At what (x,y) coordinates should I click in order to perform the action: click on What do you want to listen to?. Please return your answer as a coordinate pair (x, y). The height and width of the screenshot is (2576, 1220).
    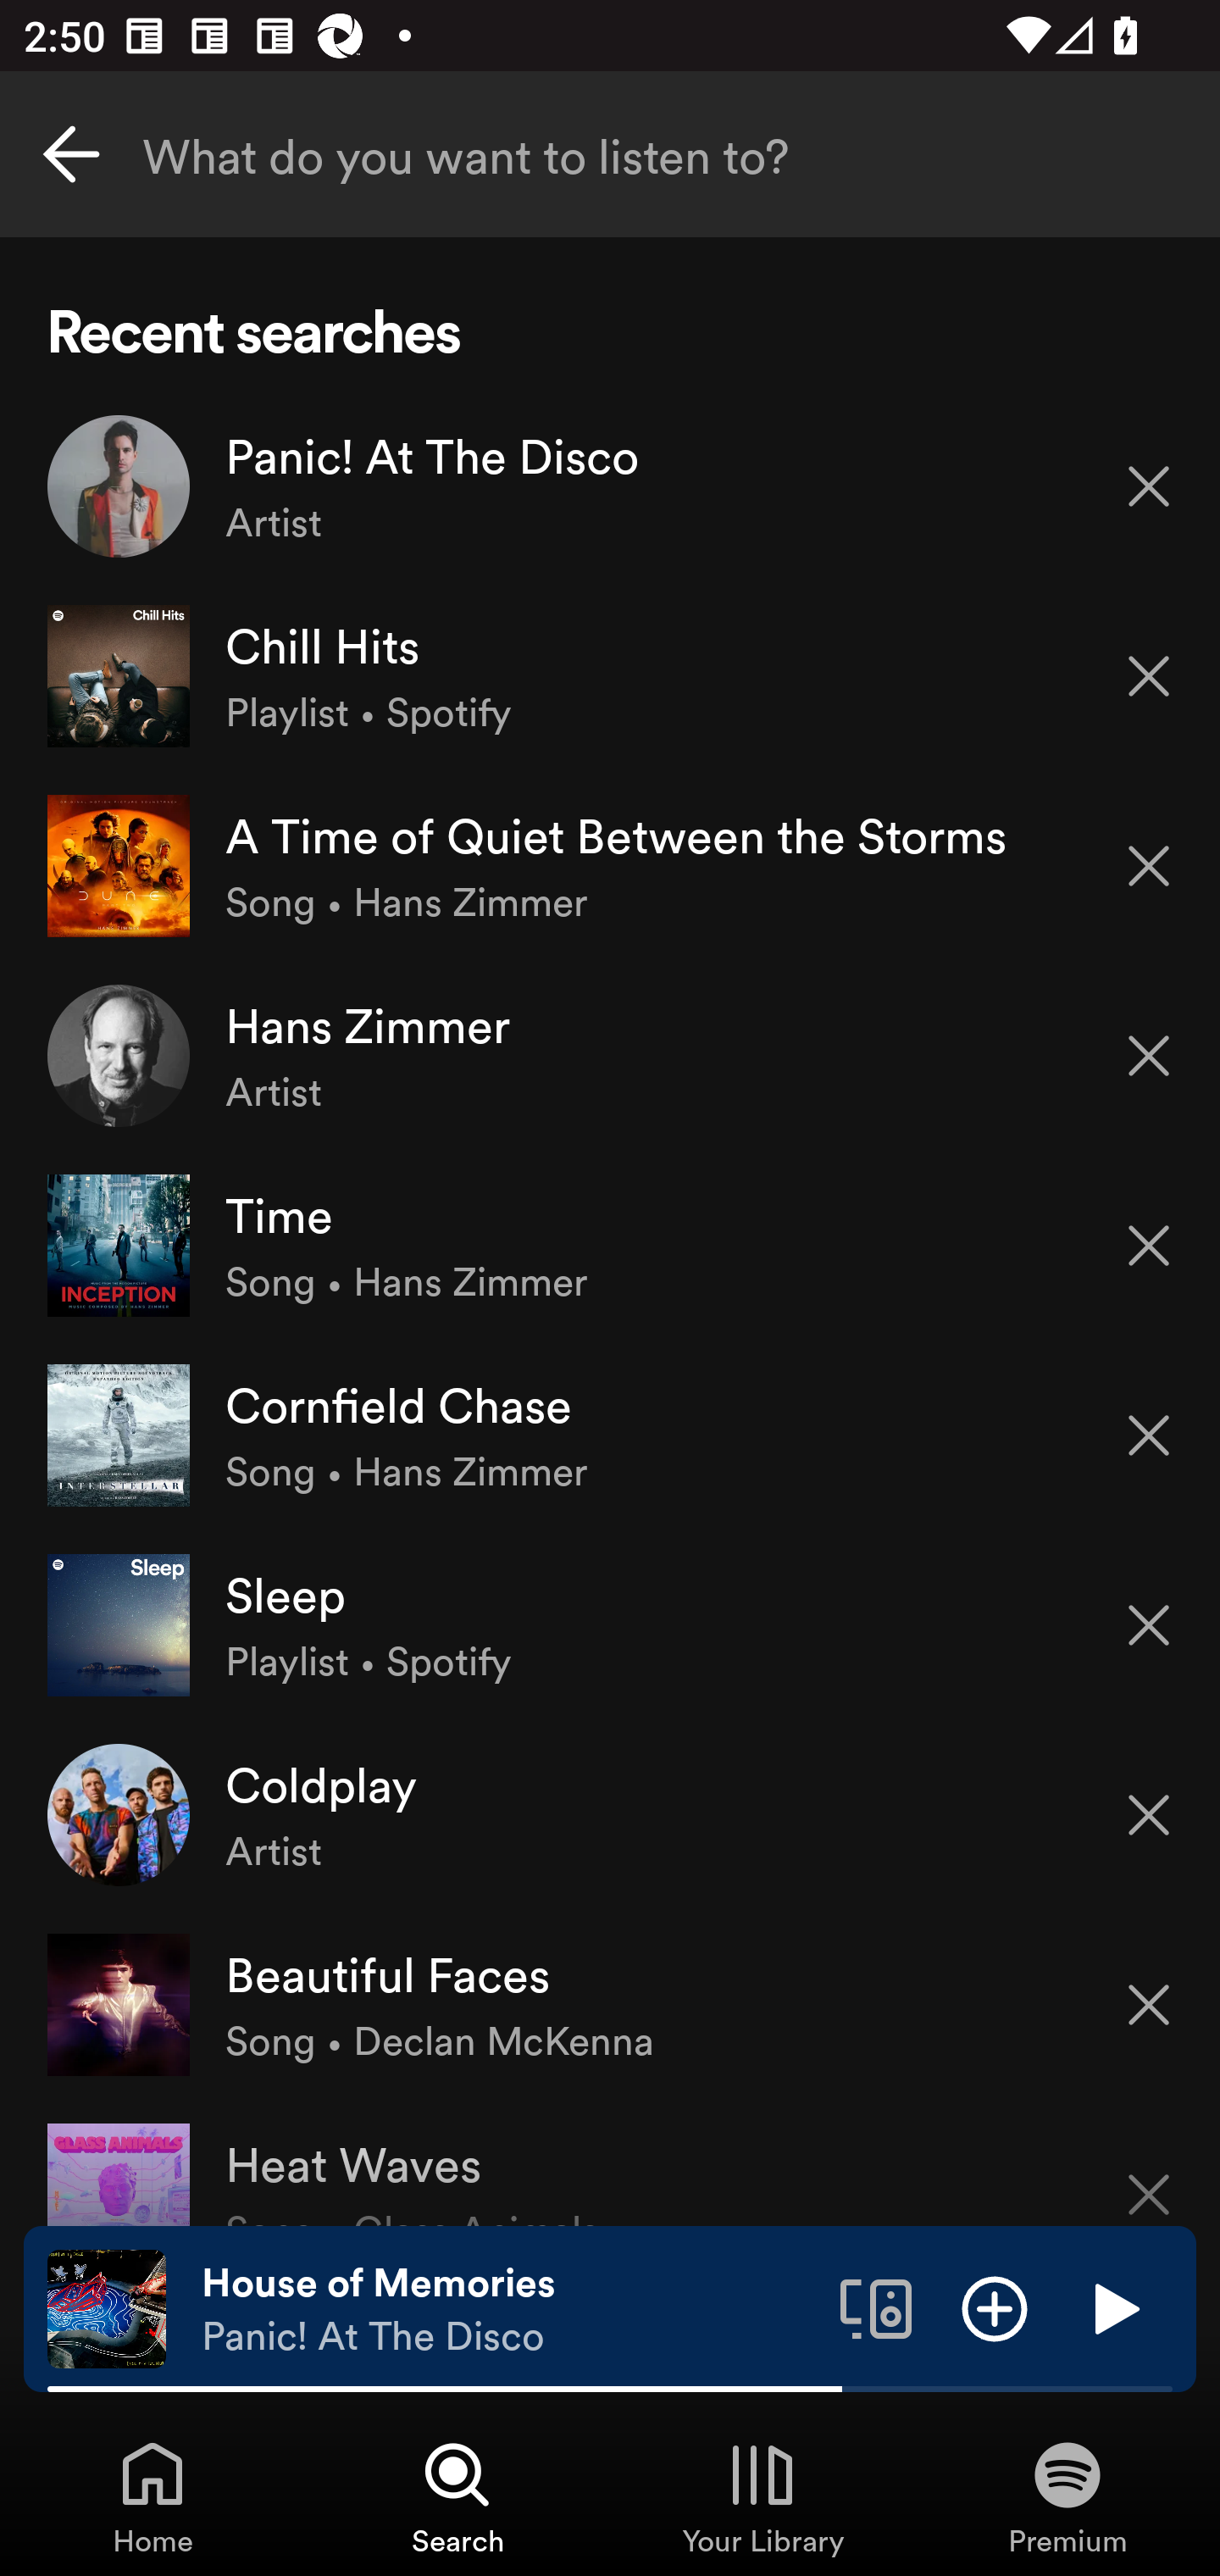
    Looking at the image, I should click on (610, 154).